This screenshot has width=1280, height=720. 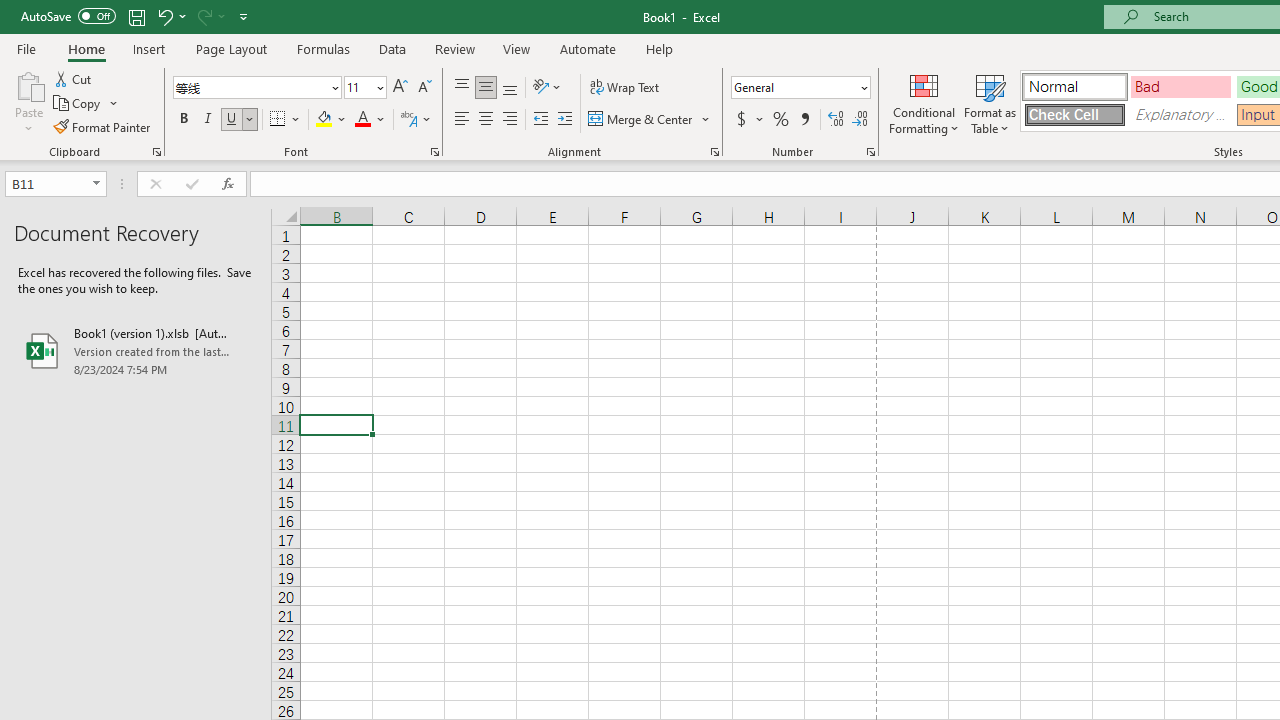 I want to click on Increase Decimal, so click(x=836, y=120).